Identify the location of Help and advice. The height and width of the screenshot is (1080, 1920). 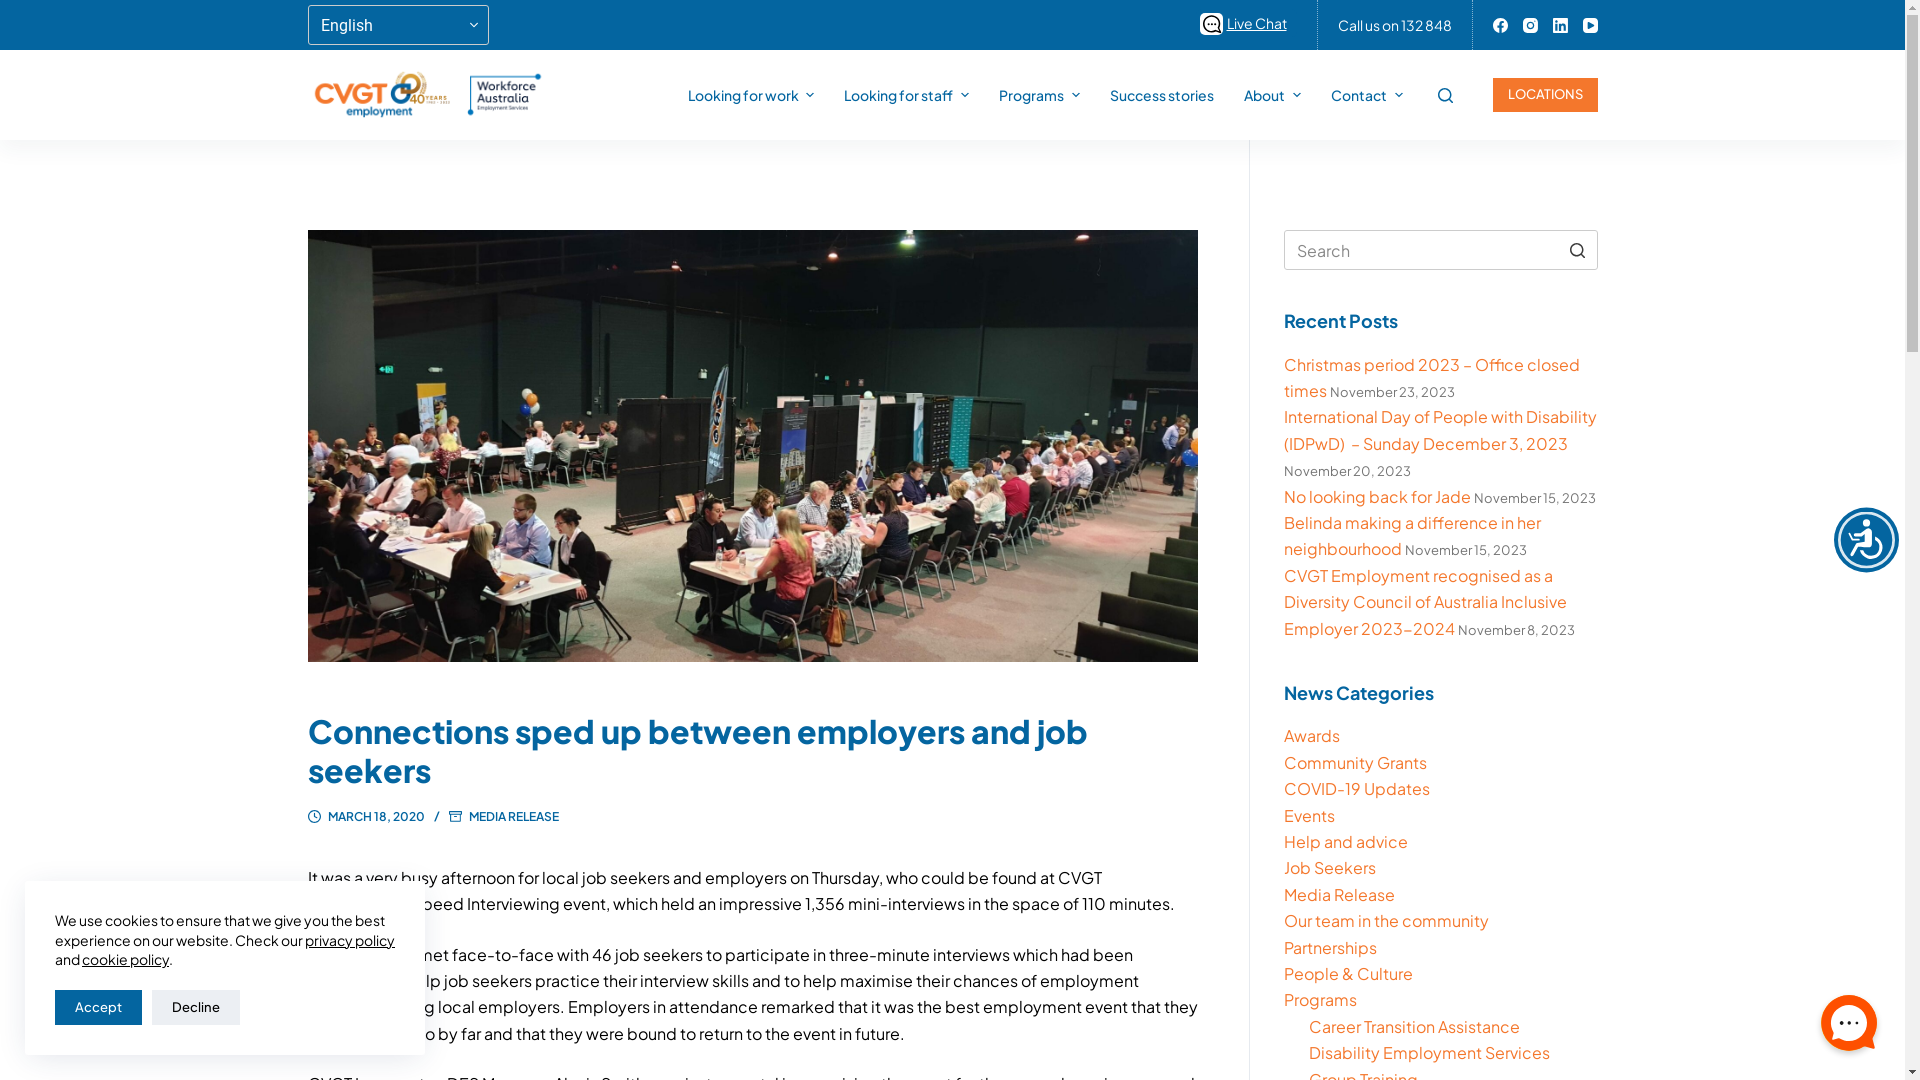
(1346, 842).